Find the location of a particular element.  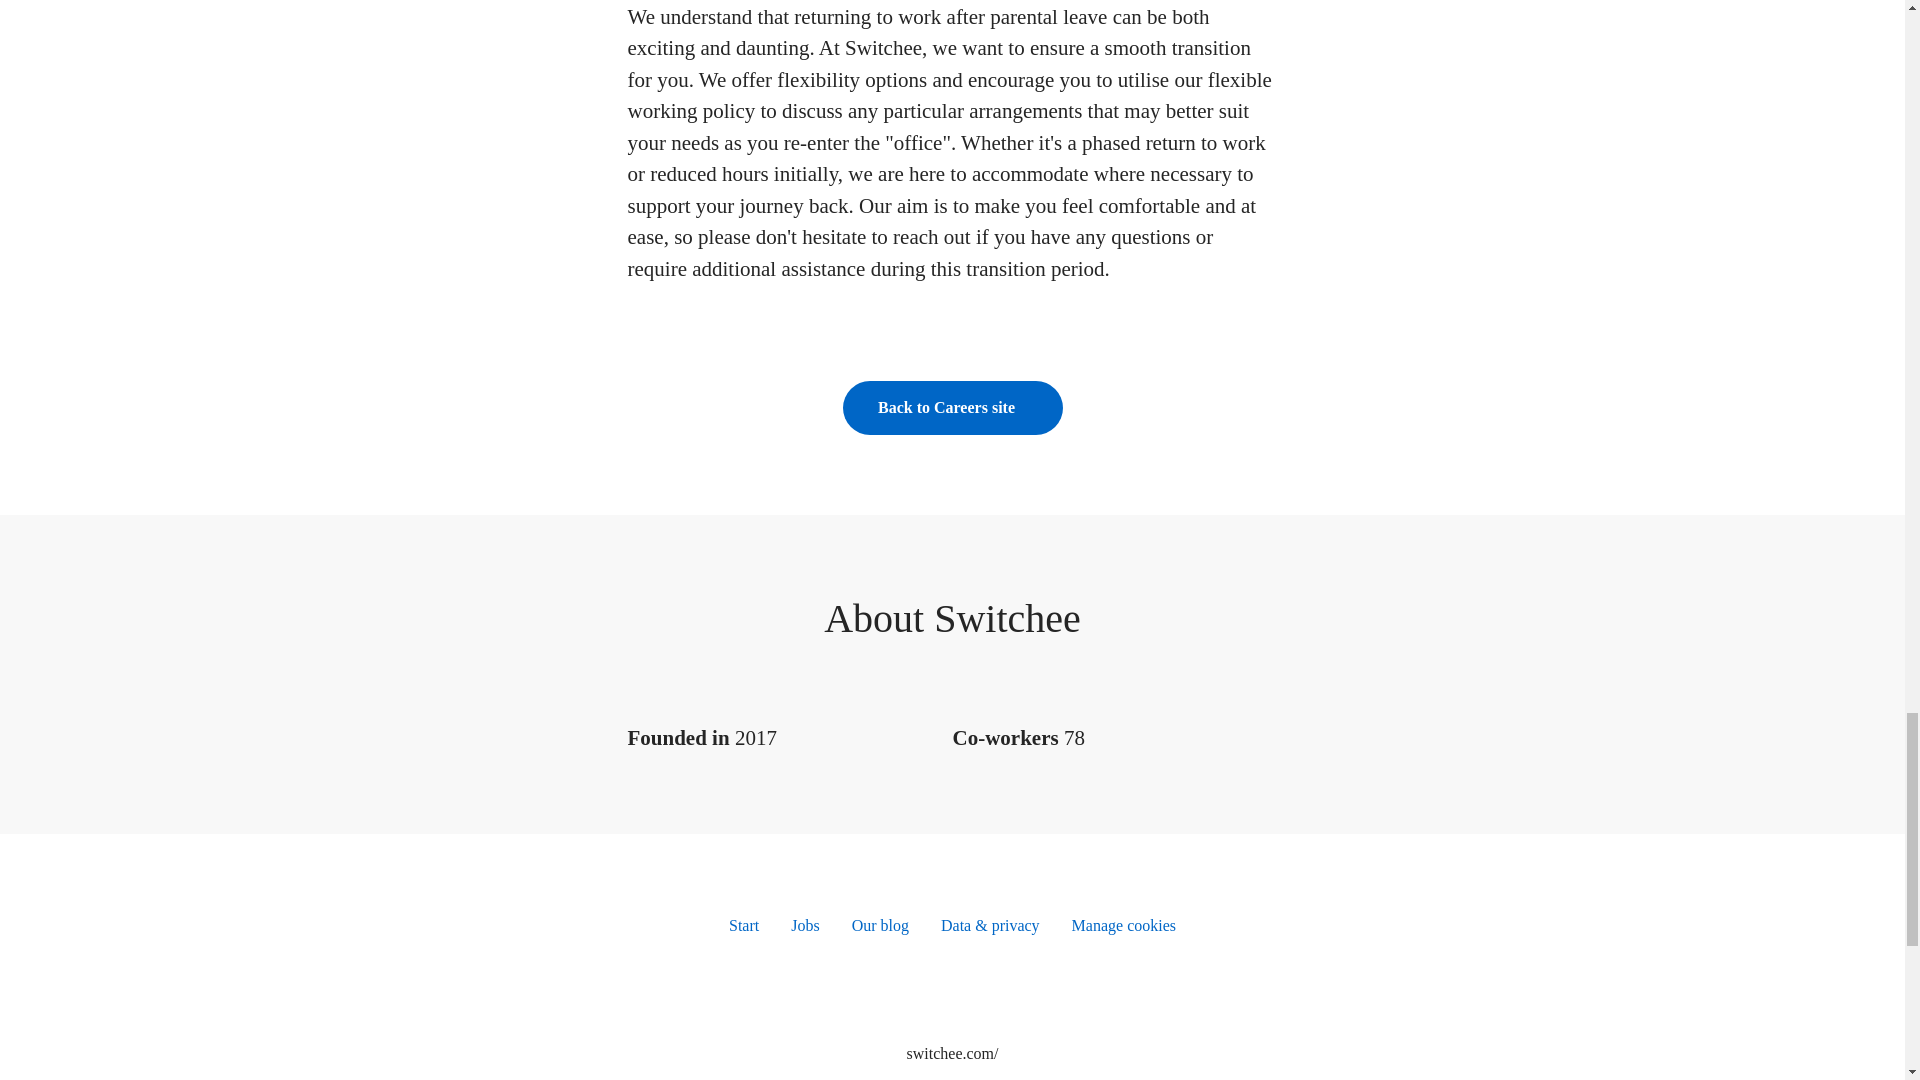

Our blog is located at coordinates (880, 926).